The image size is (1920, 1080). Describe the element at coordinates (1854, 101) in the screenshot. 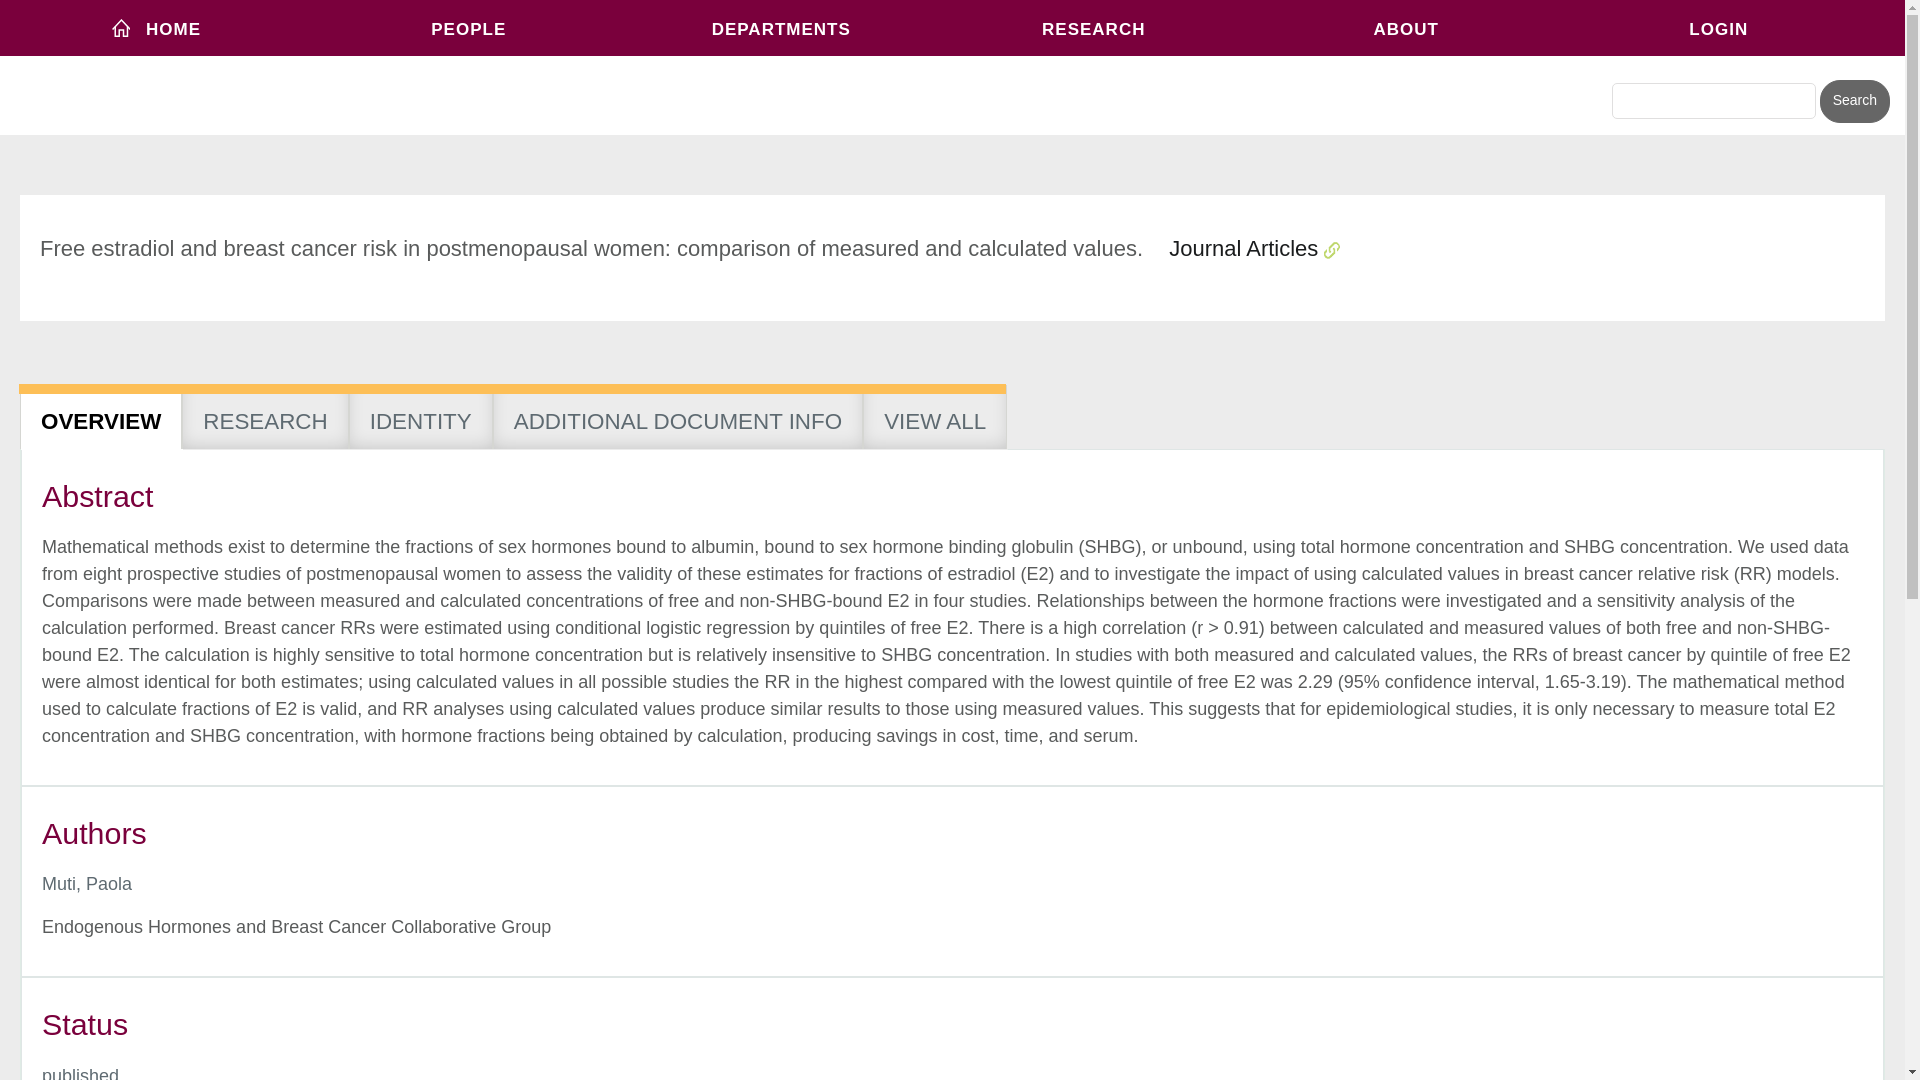

I see `Search` at that location.